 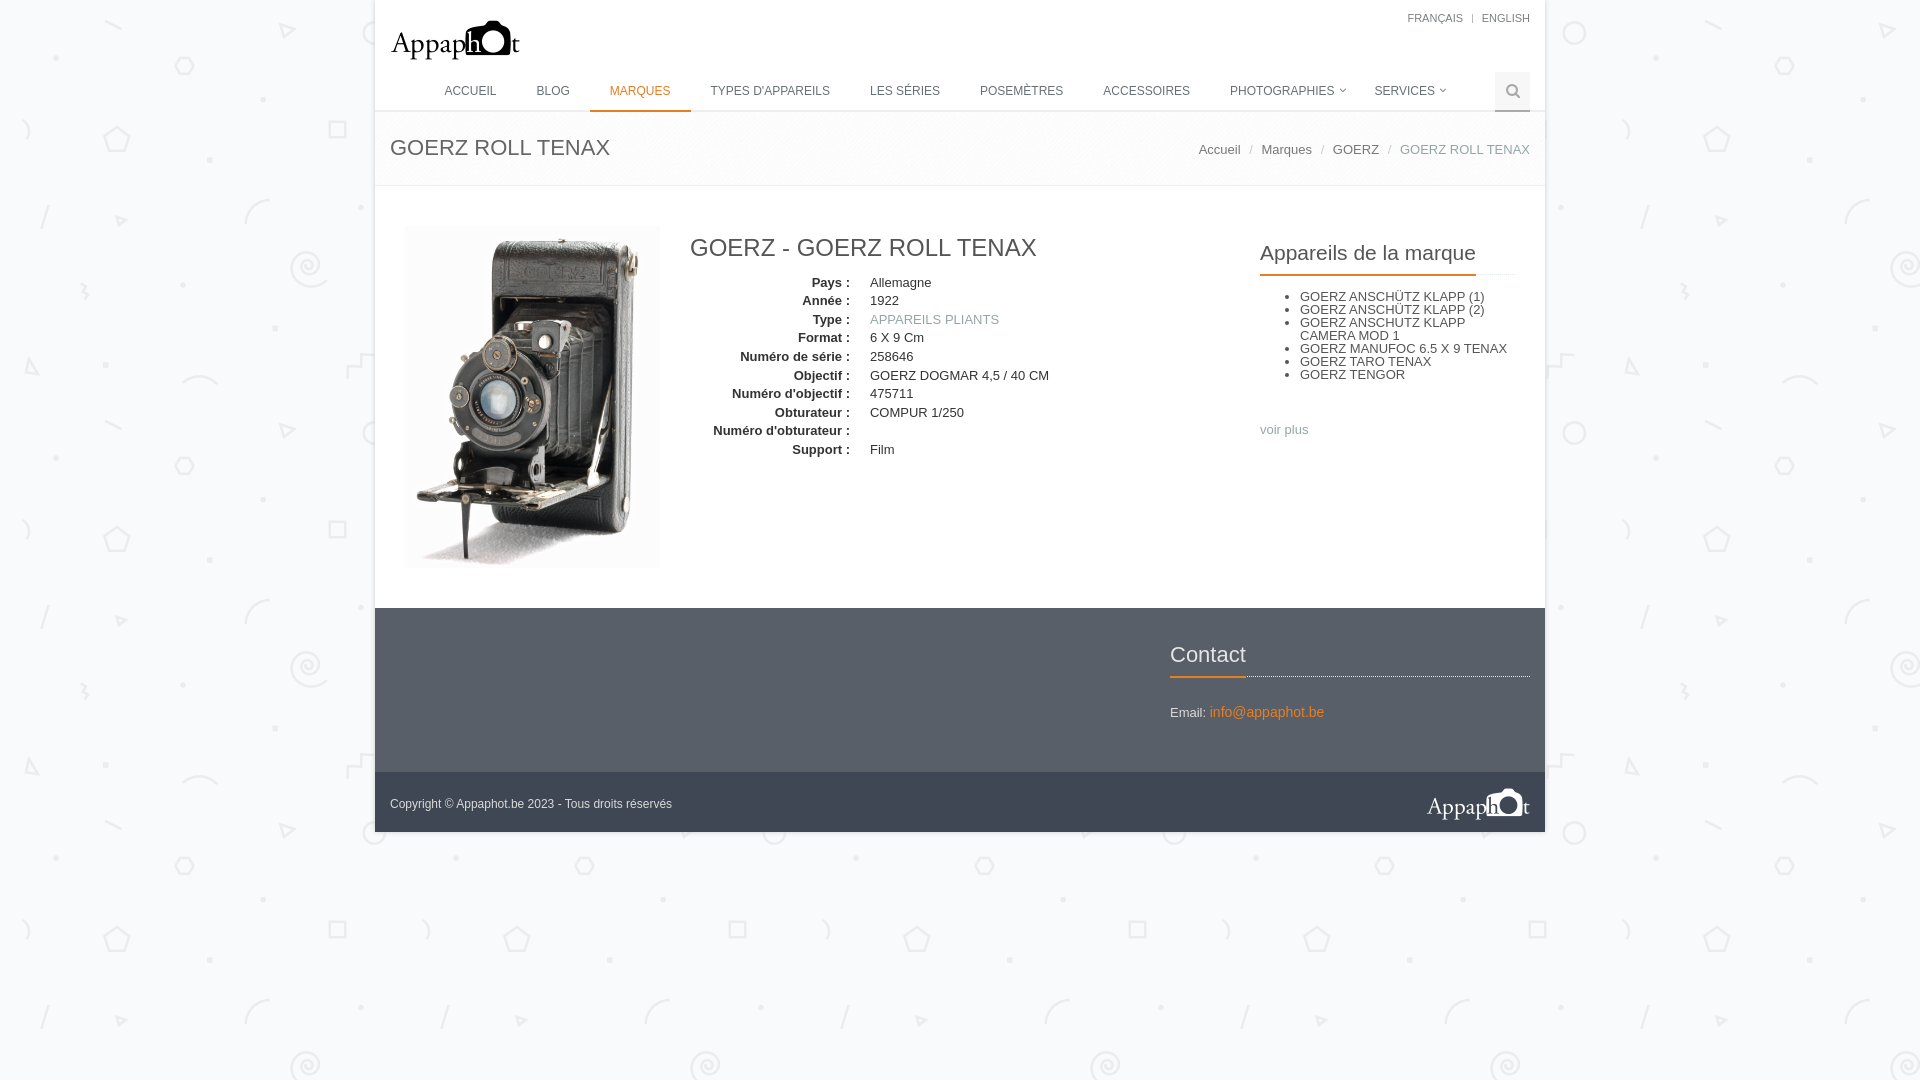 I want to click on GOERZ TENGOR, so click(x=1352, y=374).